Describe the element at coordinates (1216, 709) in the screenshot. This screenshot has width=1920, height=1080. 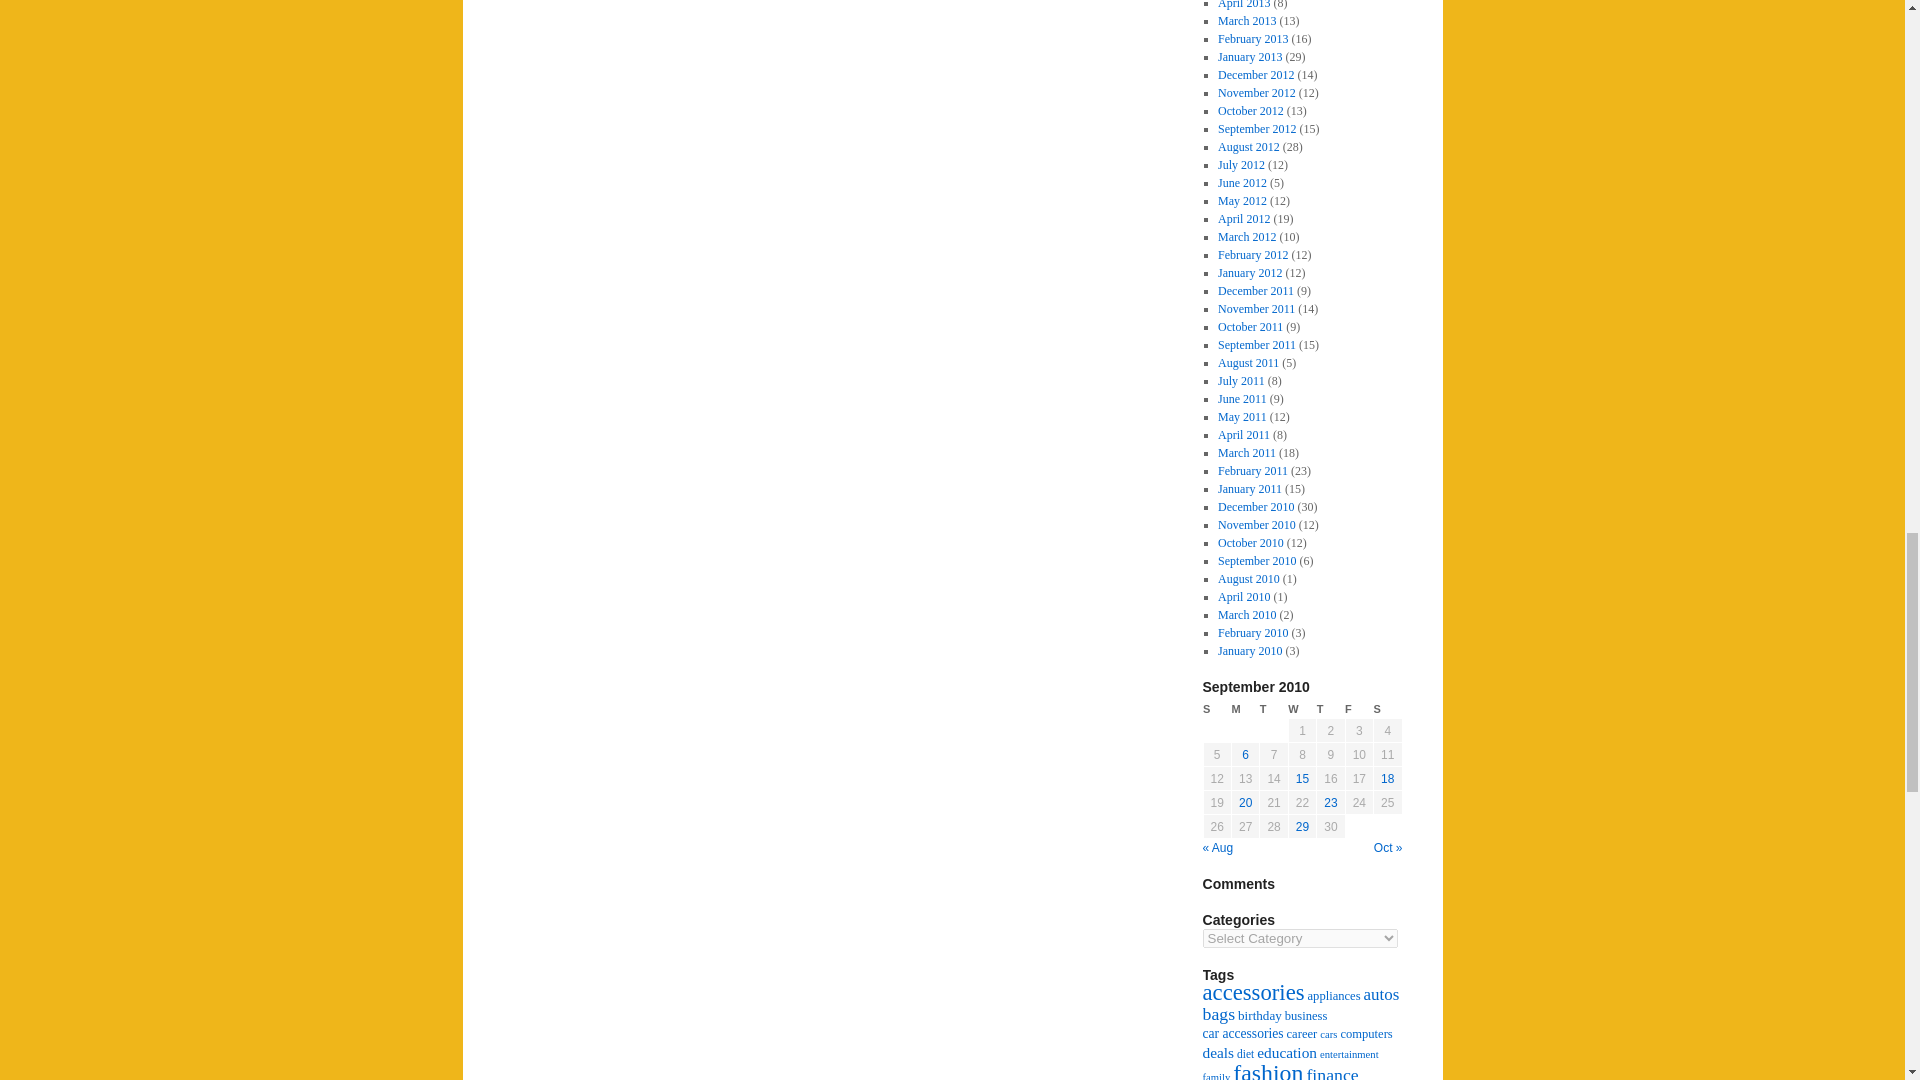
I see `Sunday` at that location.